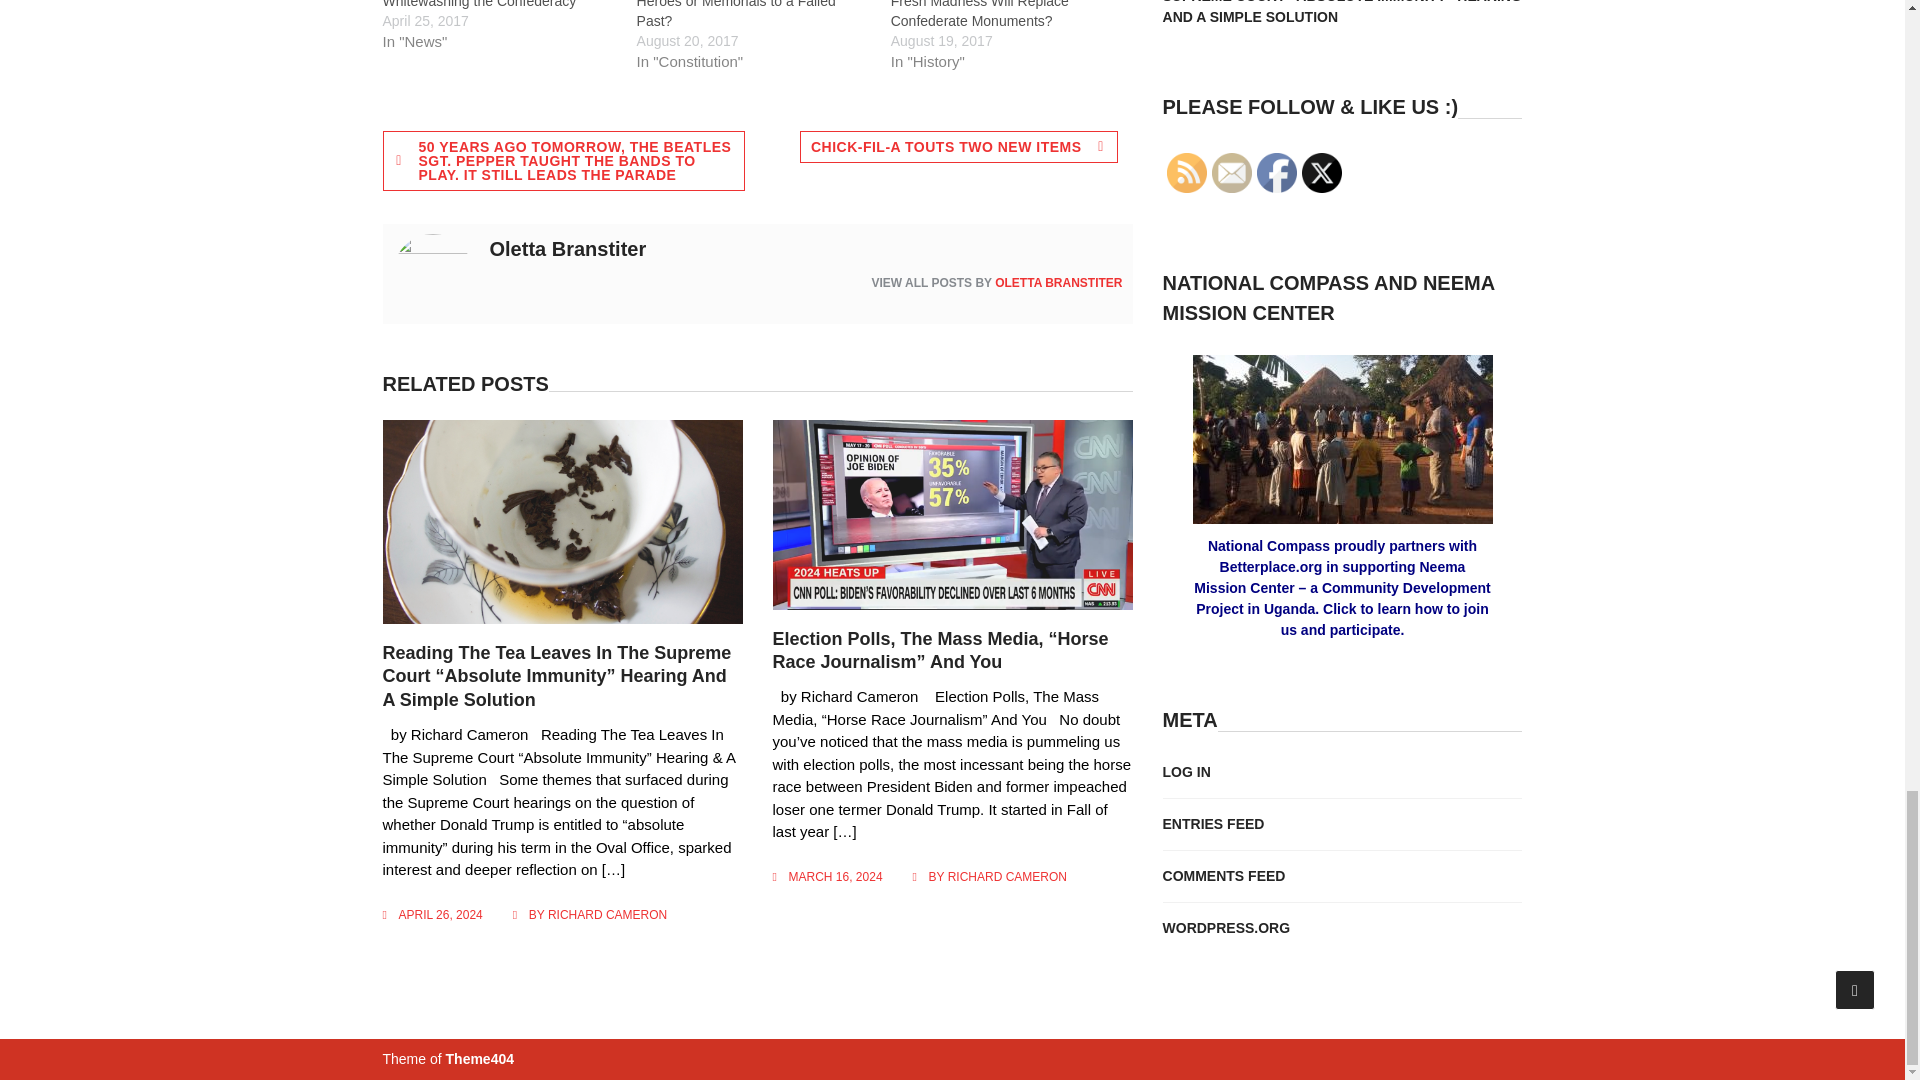 Image resolution: width=1920 pixels, height=1080 pixels. Describe the element at coordinates (1277, 173) in the screenshot. I see `Facebook` at that location.